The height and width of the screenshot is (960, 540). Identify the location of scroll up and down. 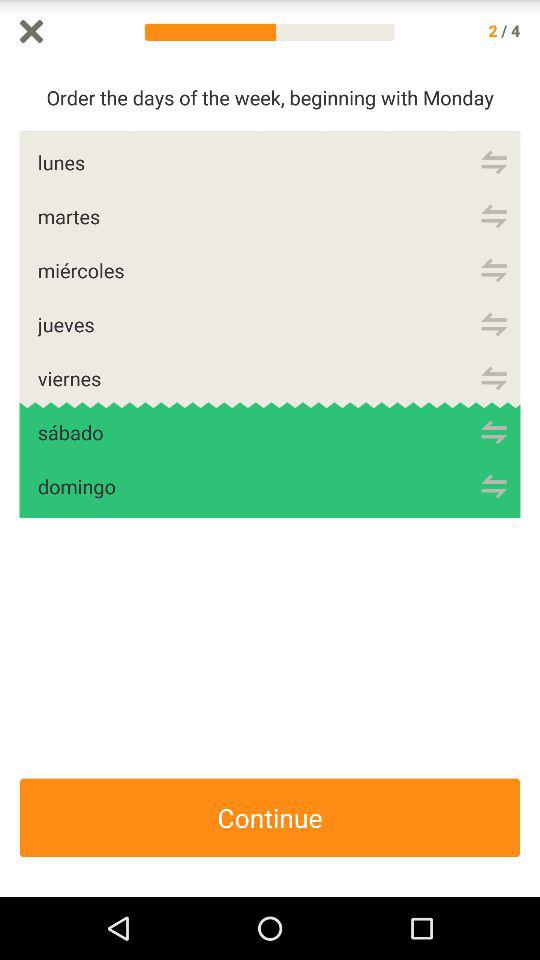
(530, 480).